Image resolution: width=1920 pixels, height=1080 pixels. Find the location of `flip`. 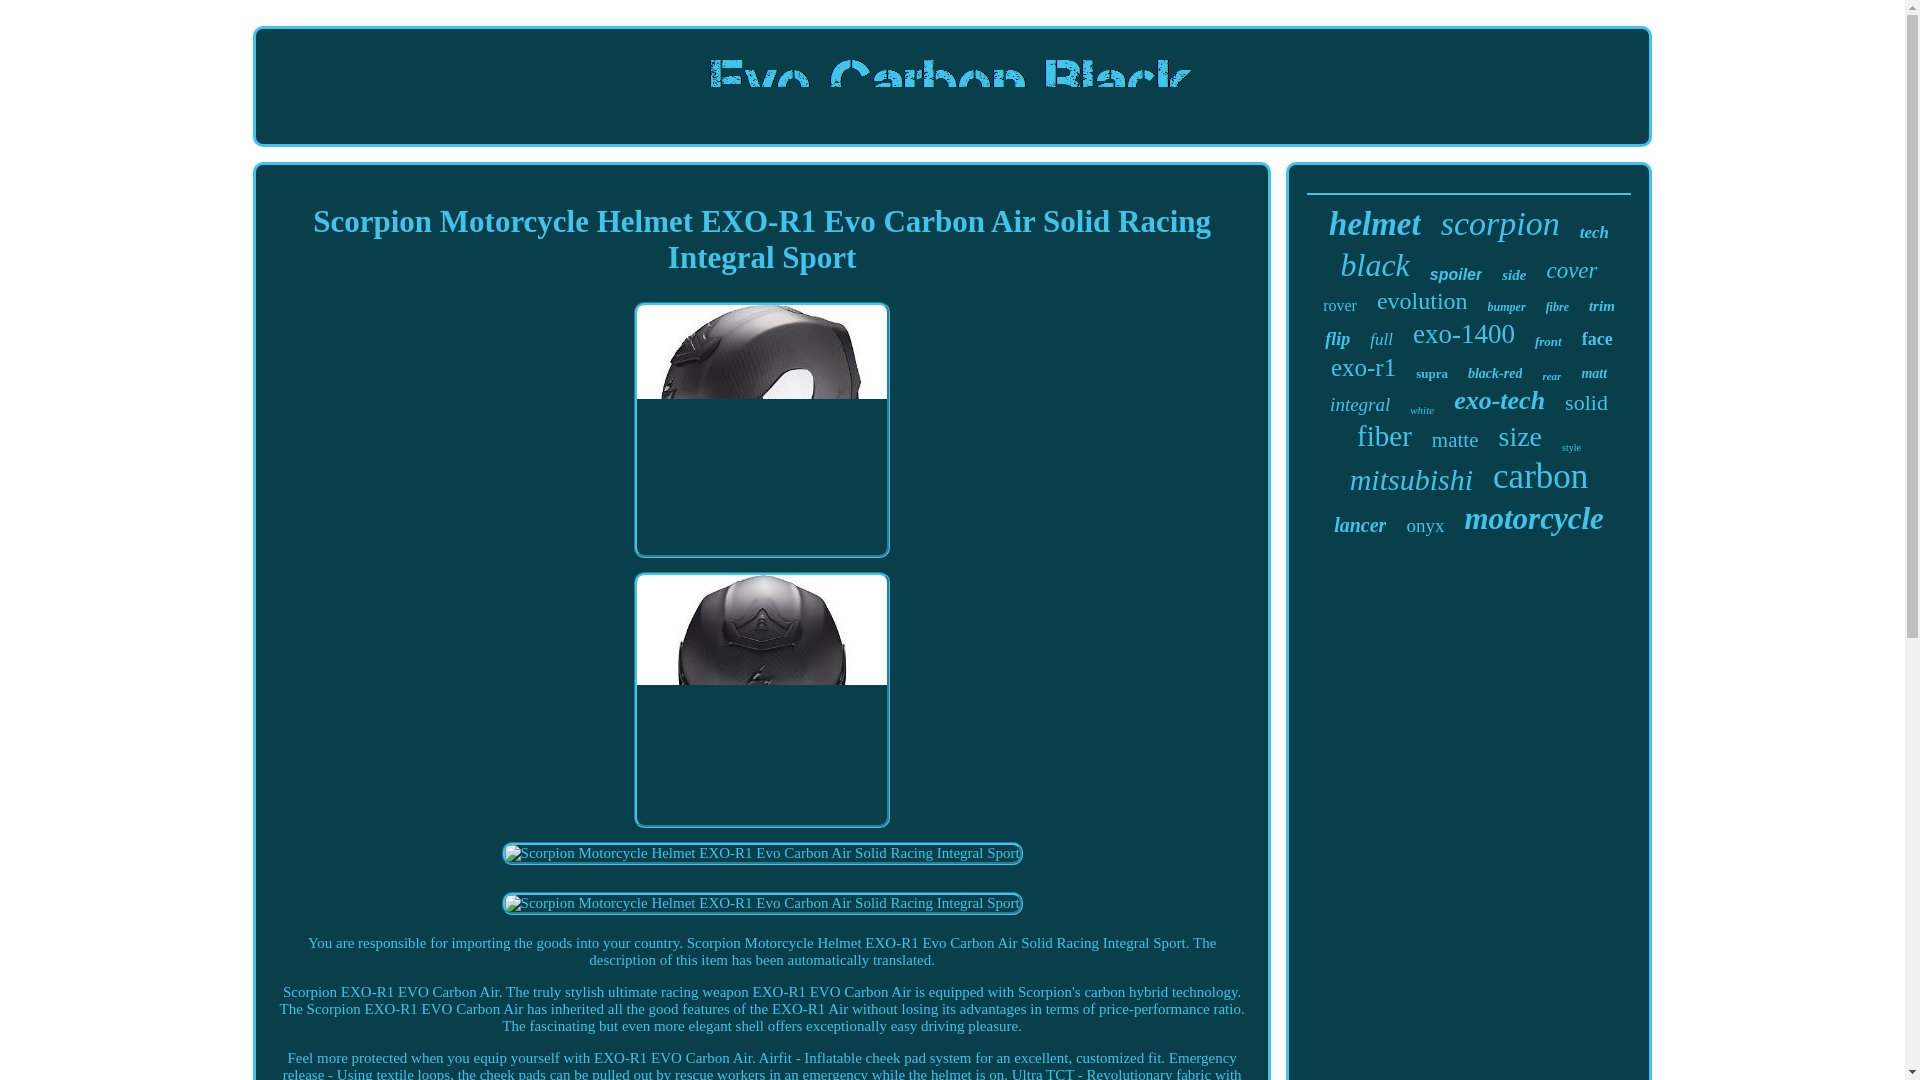

flip is located at coordinates (1336, 339).